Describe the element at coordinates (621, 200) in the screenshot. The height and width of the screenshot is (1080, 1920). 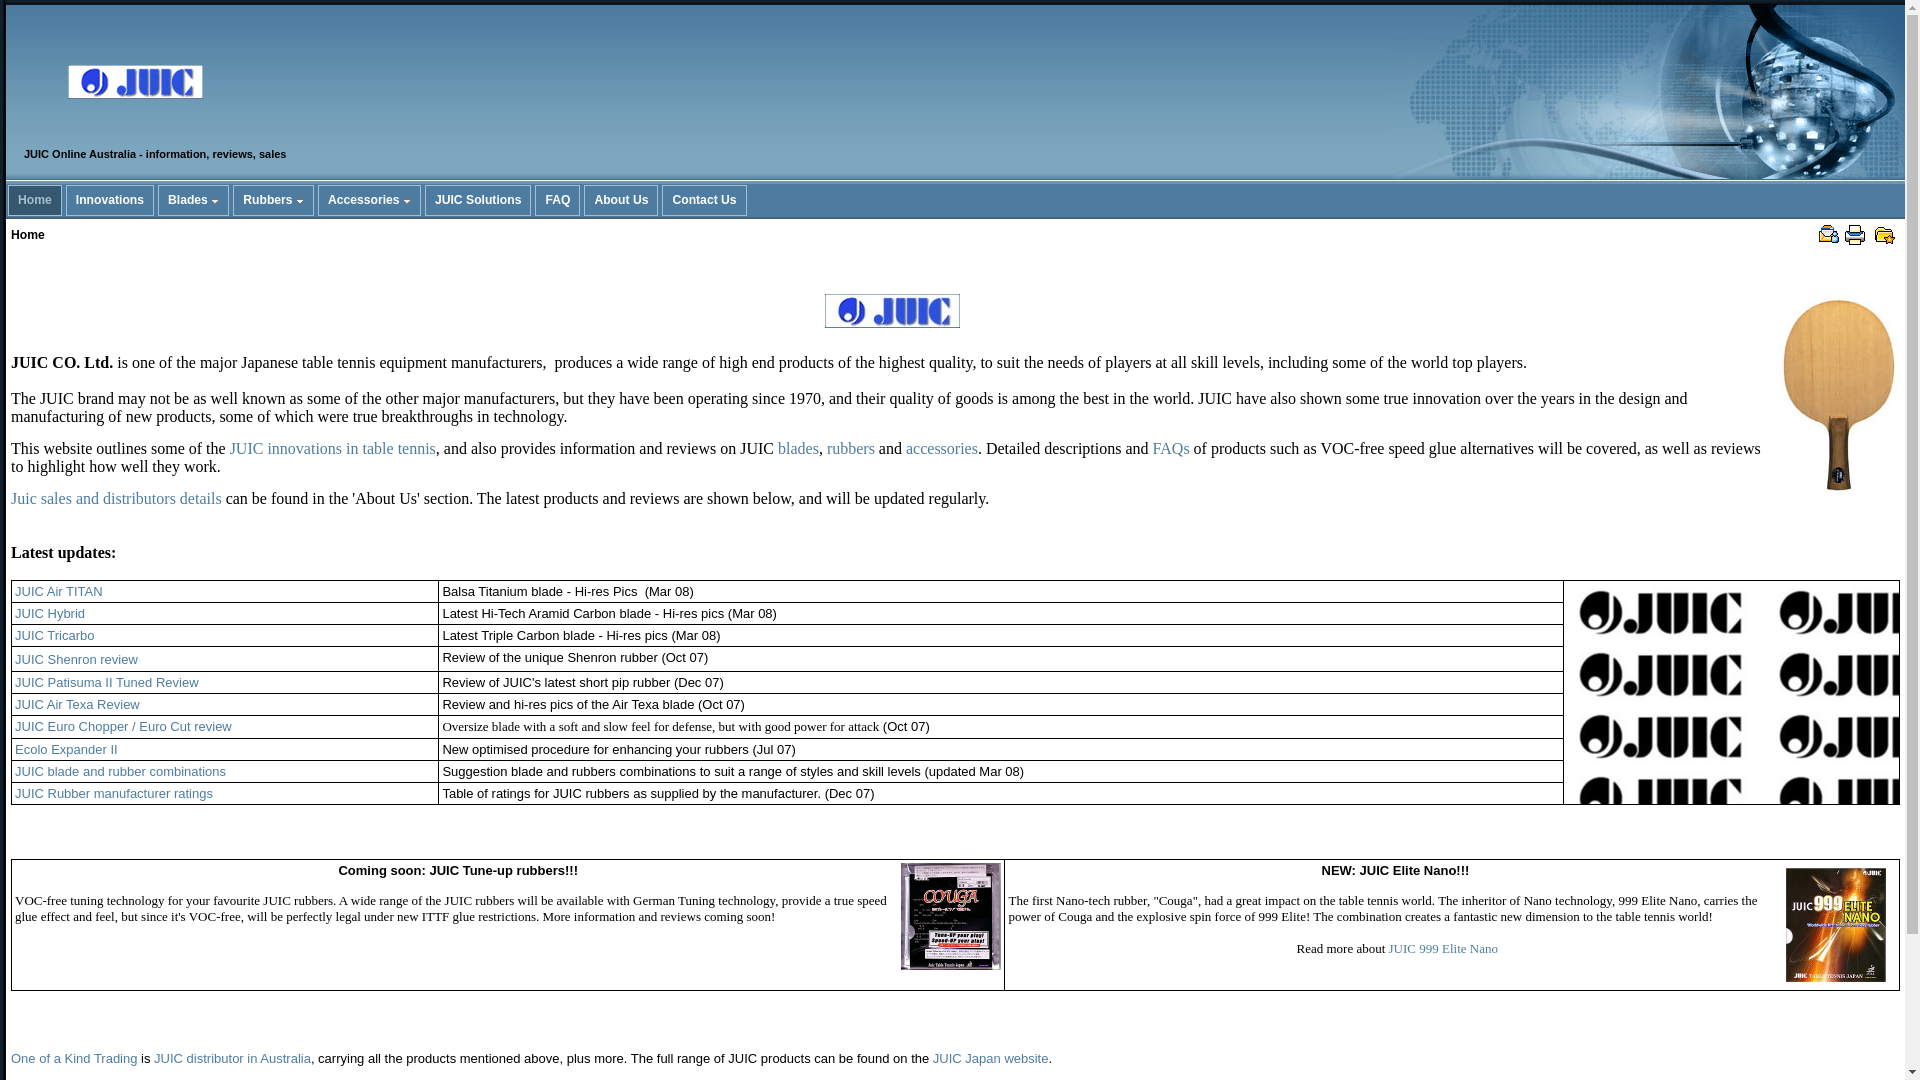
I see `About Us` at that location.